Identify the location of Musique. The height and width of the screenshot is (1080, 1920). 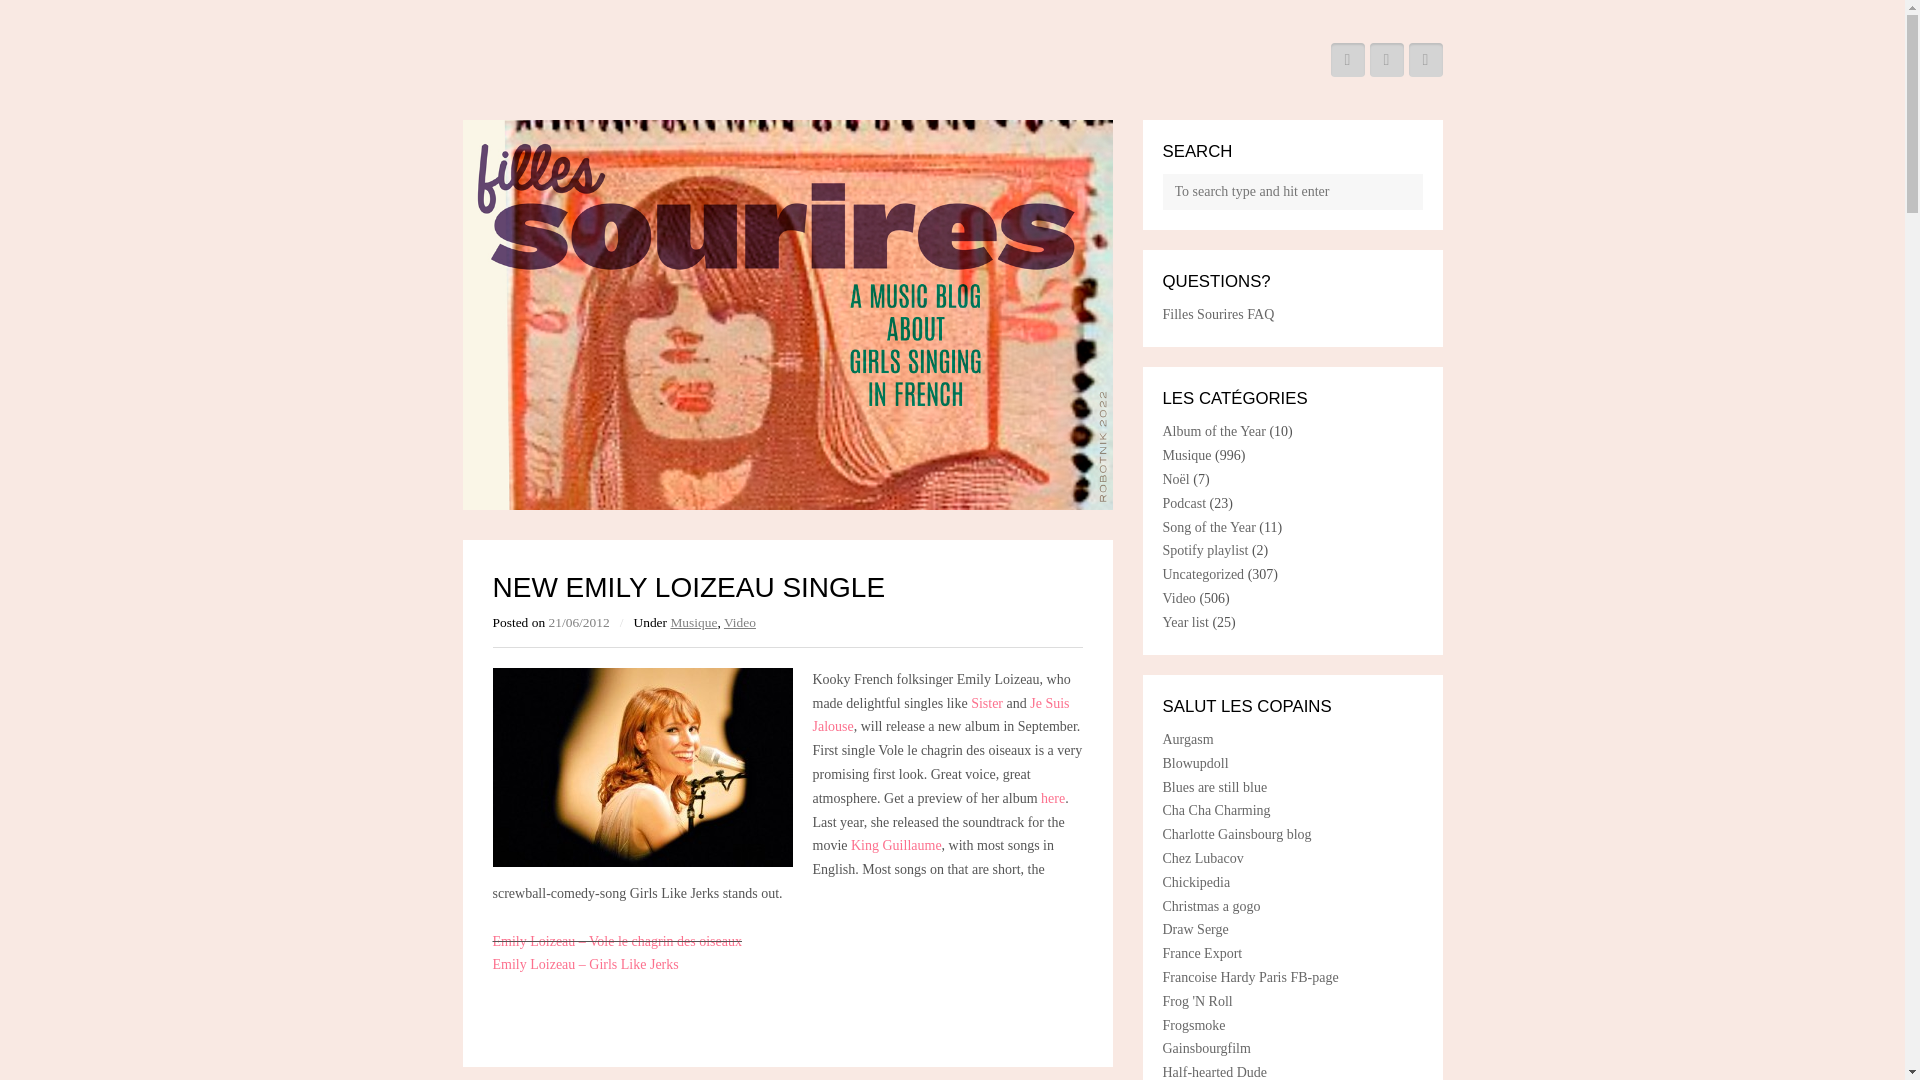
(693, 622).